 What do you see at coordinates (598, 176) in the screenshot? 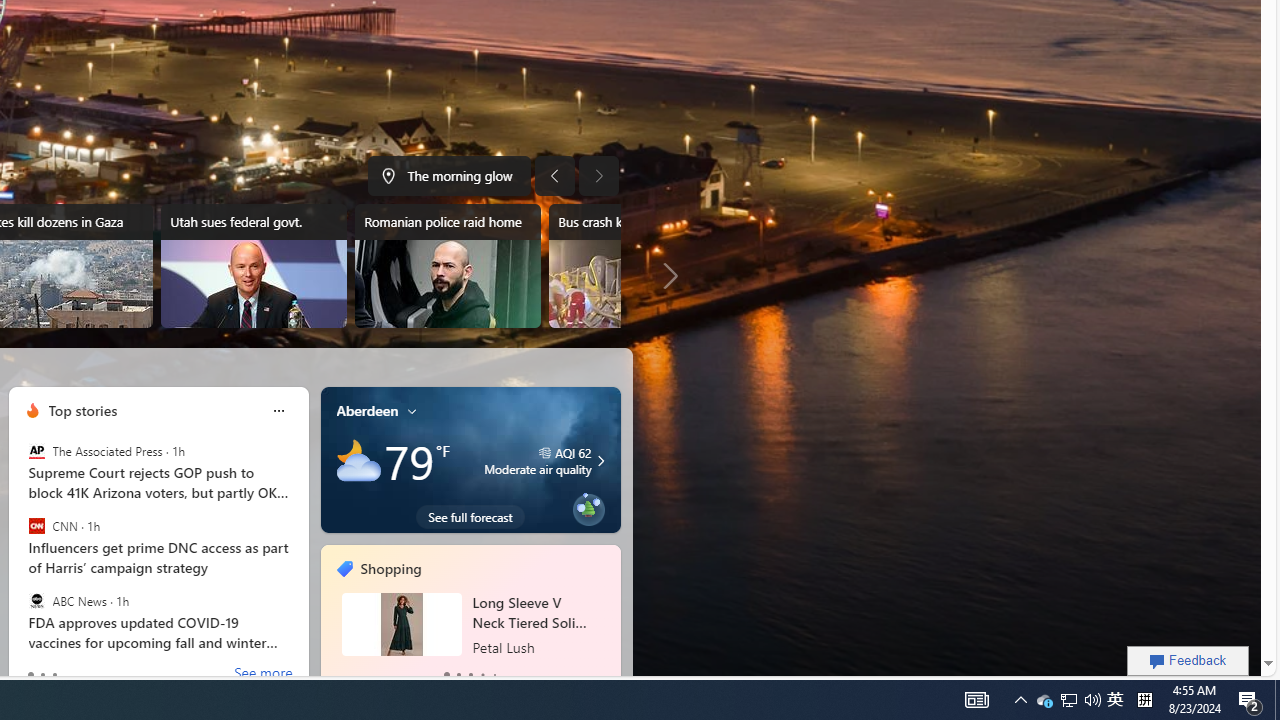
I see `Next image` at bounding box center [598, 176].